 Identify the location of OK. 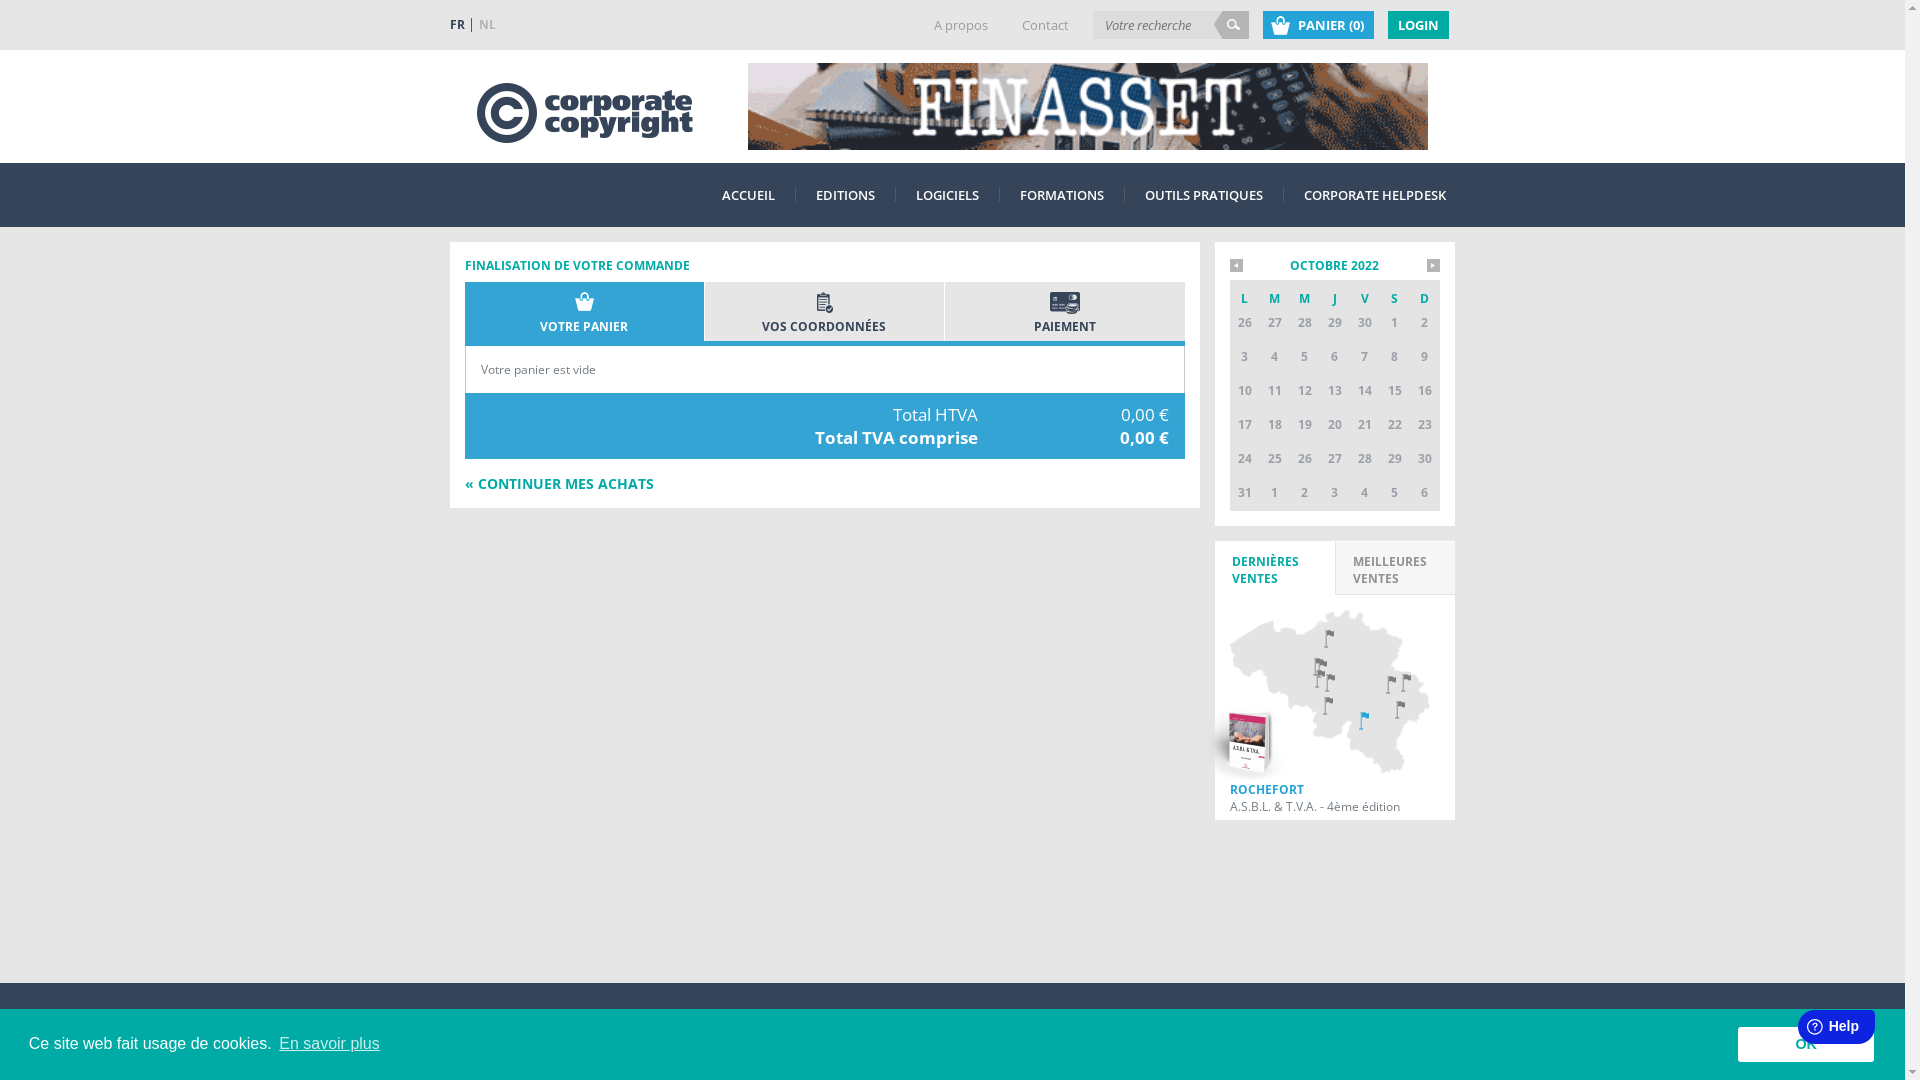
(1806, 1044).